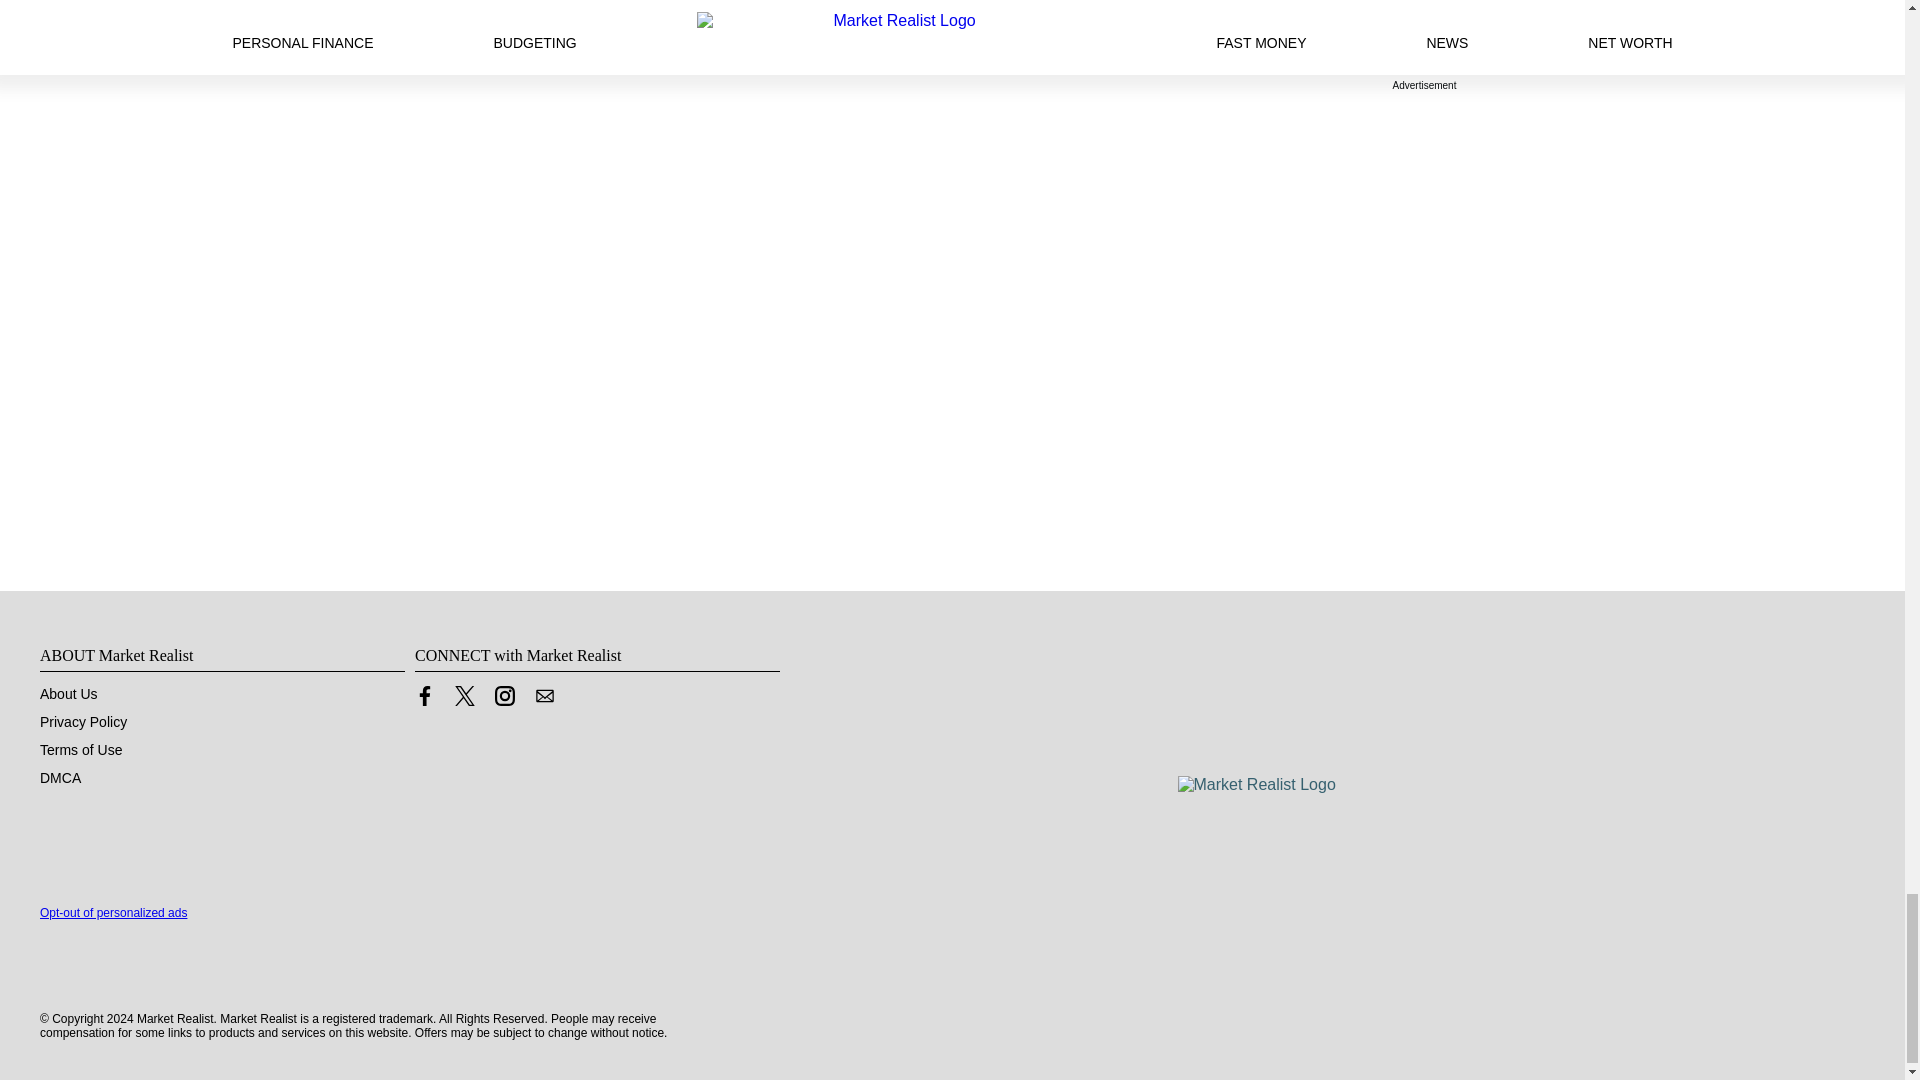 The image size is (1920, 1080). I want to click on Link to Facebook, so click(424, 696).